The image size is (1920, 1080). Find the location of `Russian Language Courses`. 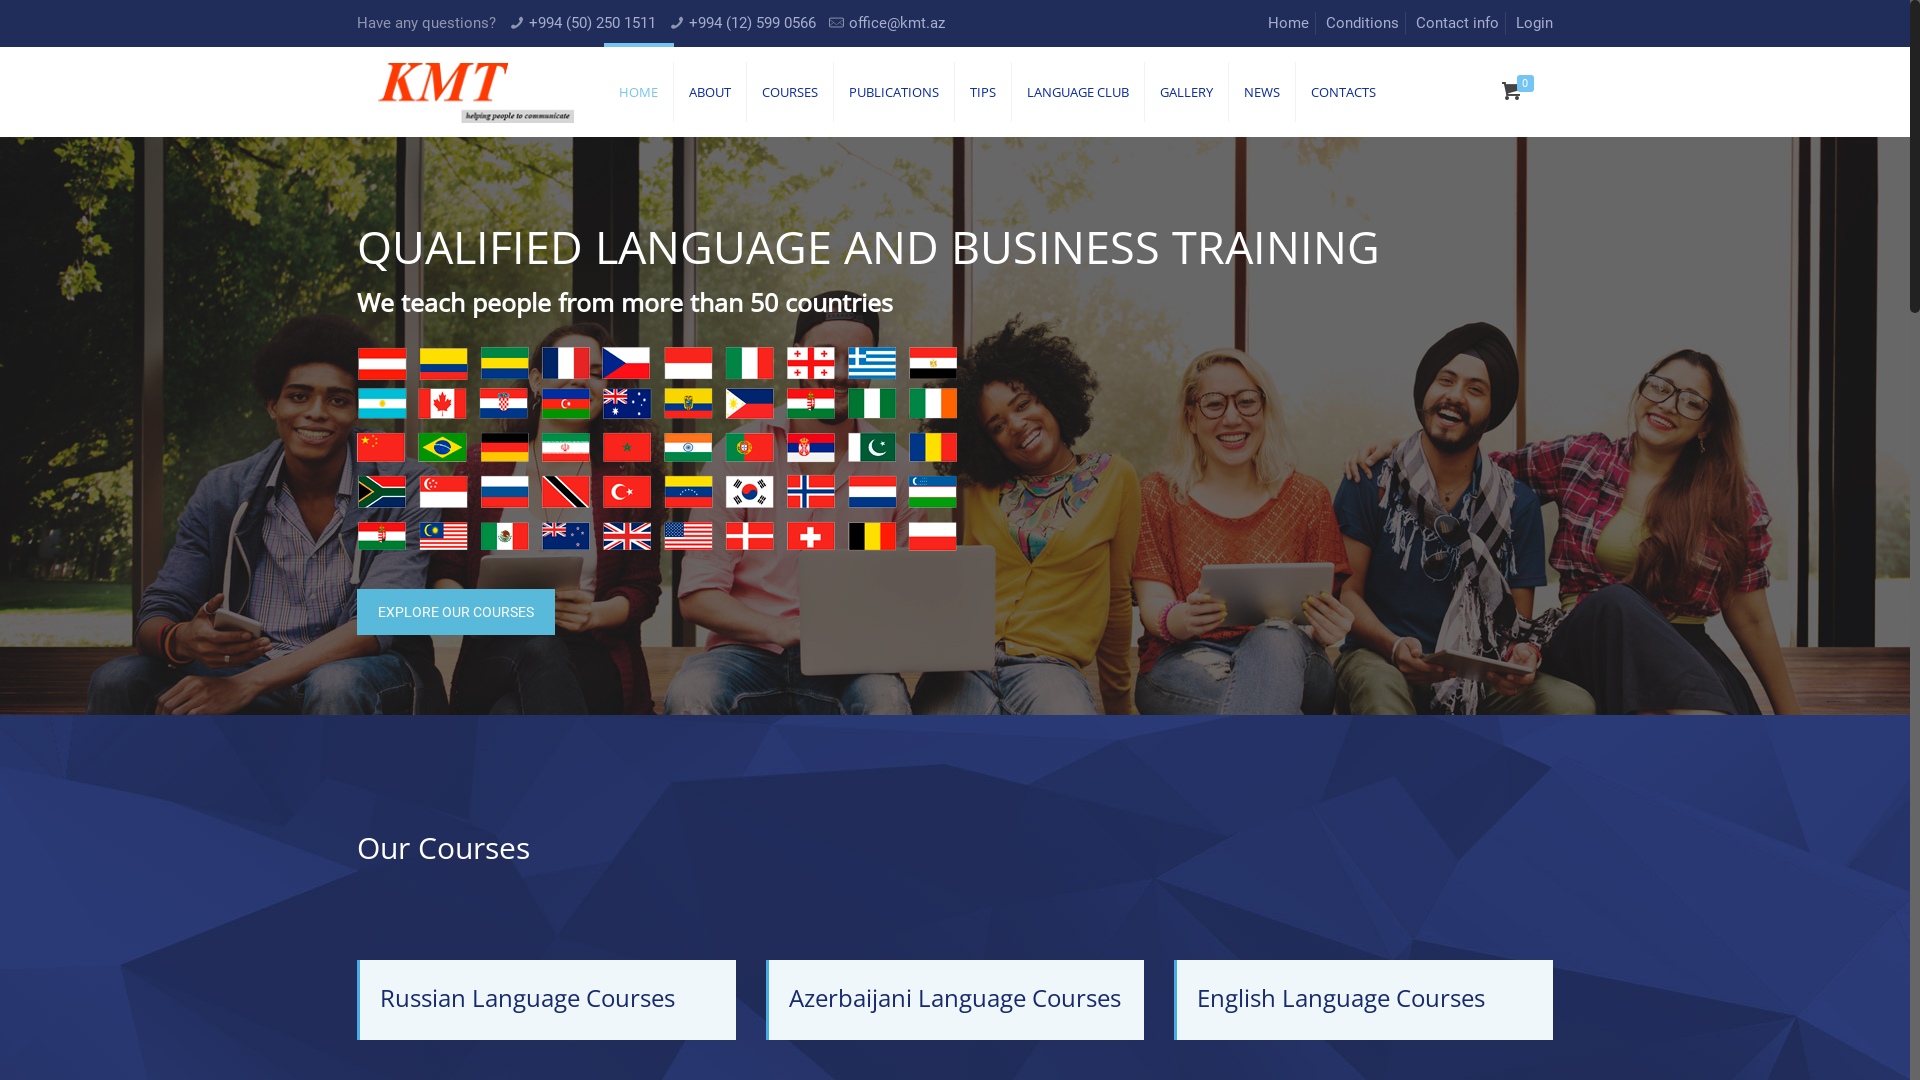

Russian Language Courses is located at coordinates (548, 998).